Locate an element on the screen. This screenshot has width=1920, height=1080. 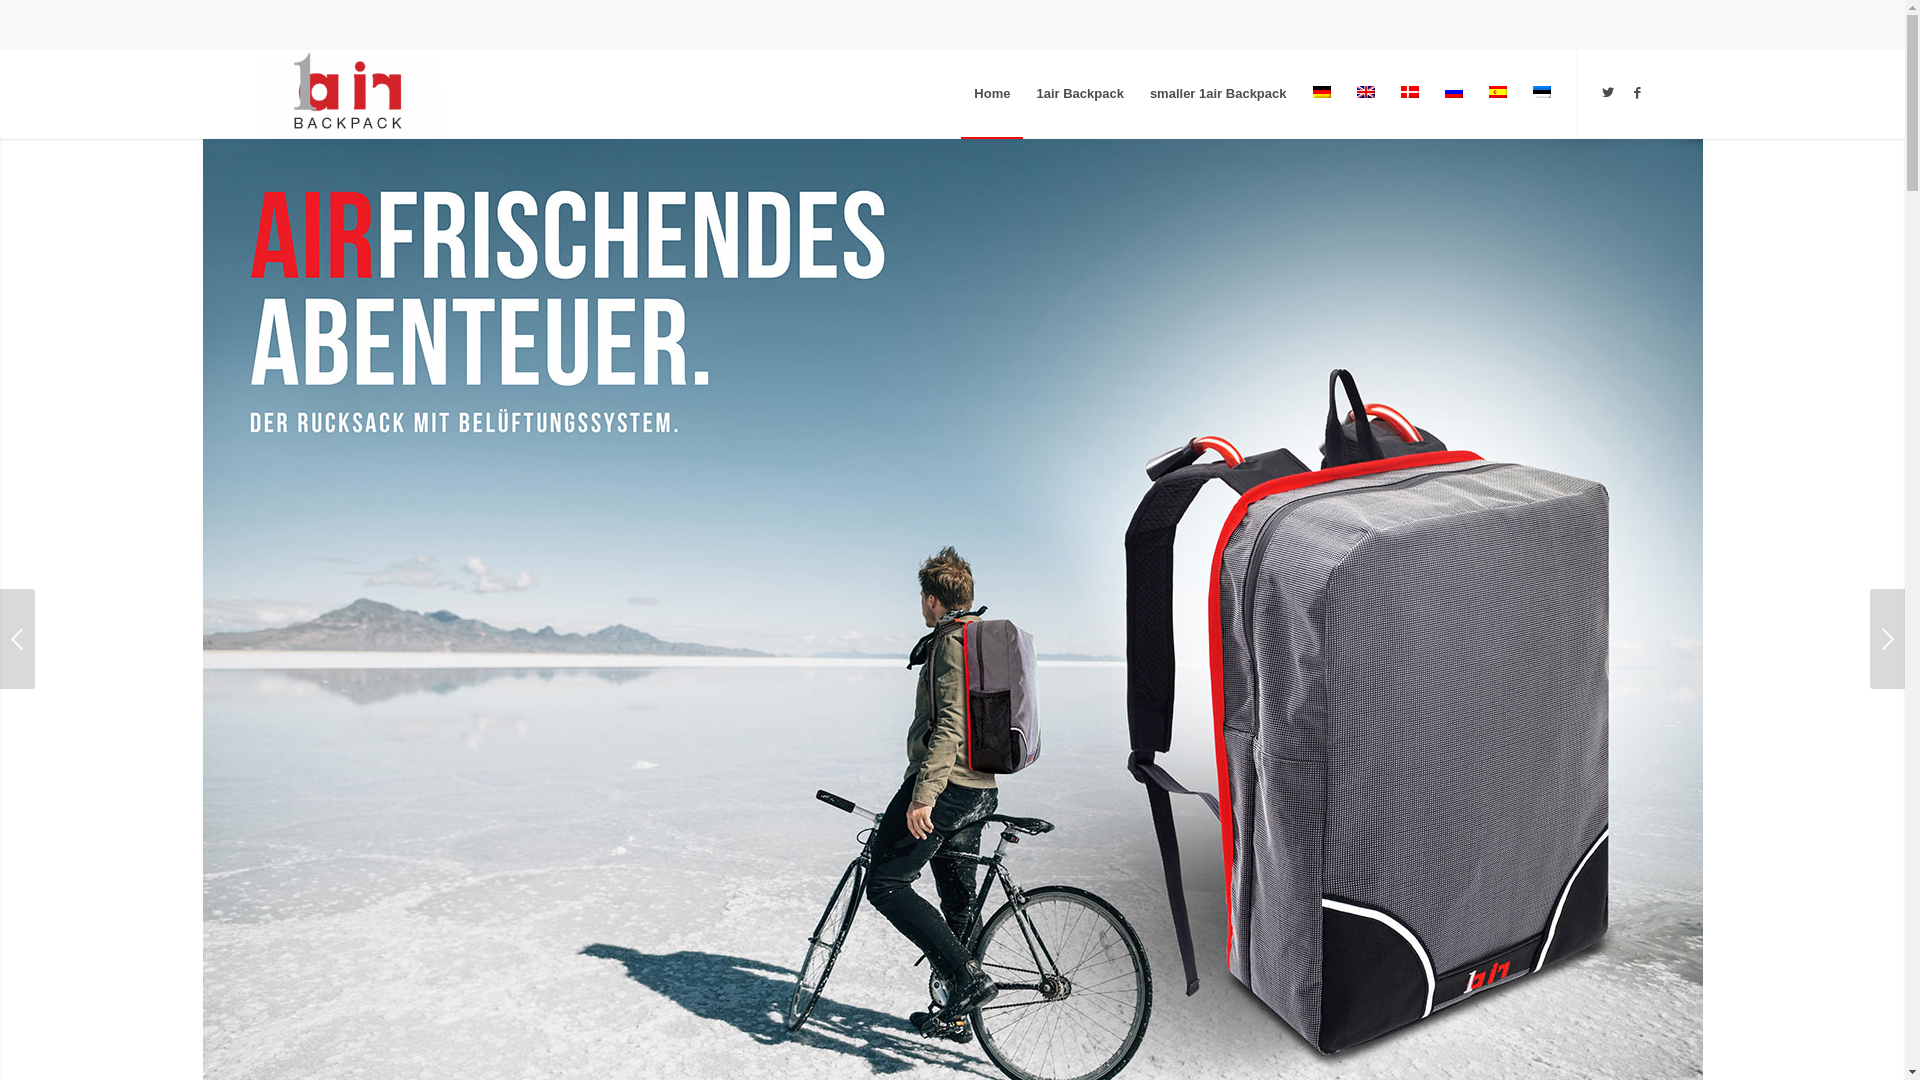
Dansk is located at coordinates (1409, 92).